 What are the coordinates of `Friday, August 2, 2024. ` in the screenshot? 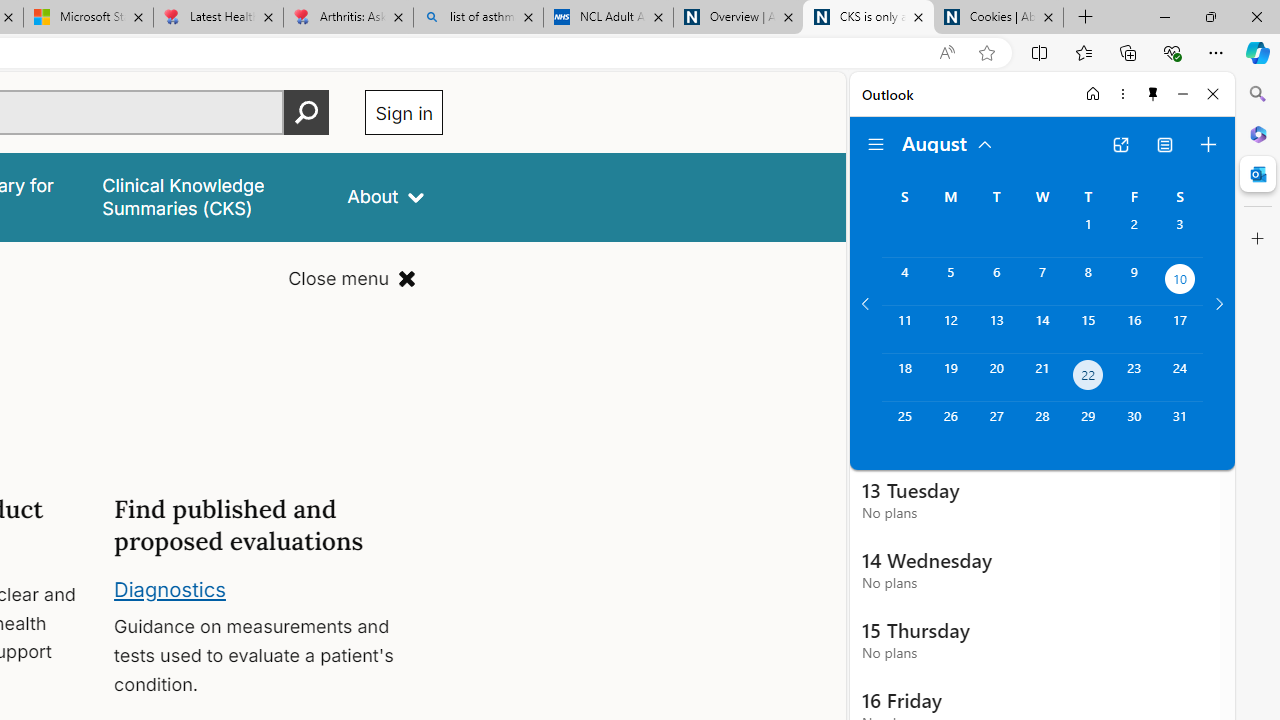 It's located at (1134, 234).